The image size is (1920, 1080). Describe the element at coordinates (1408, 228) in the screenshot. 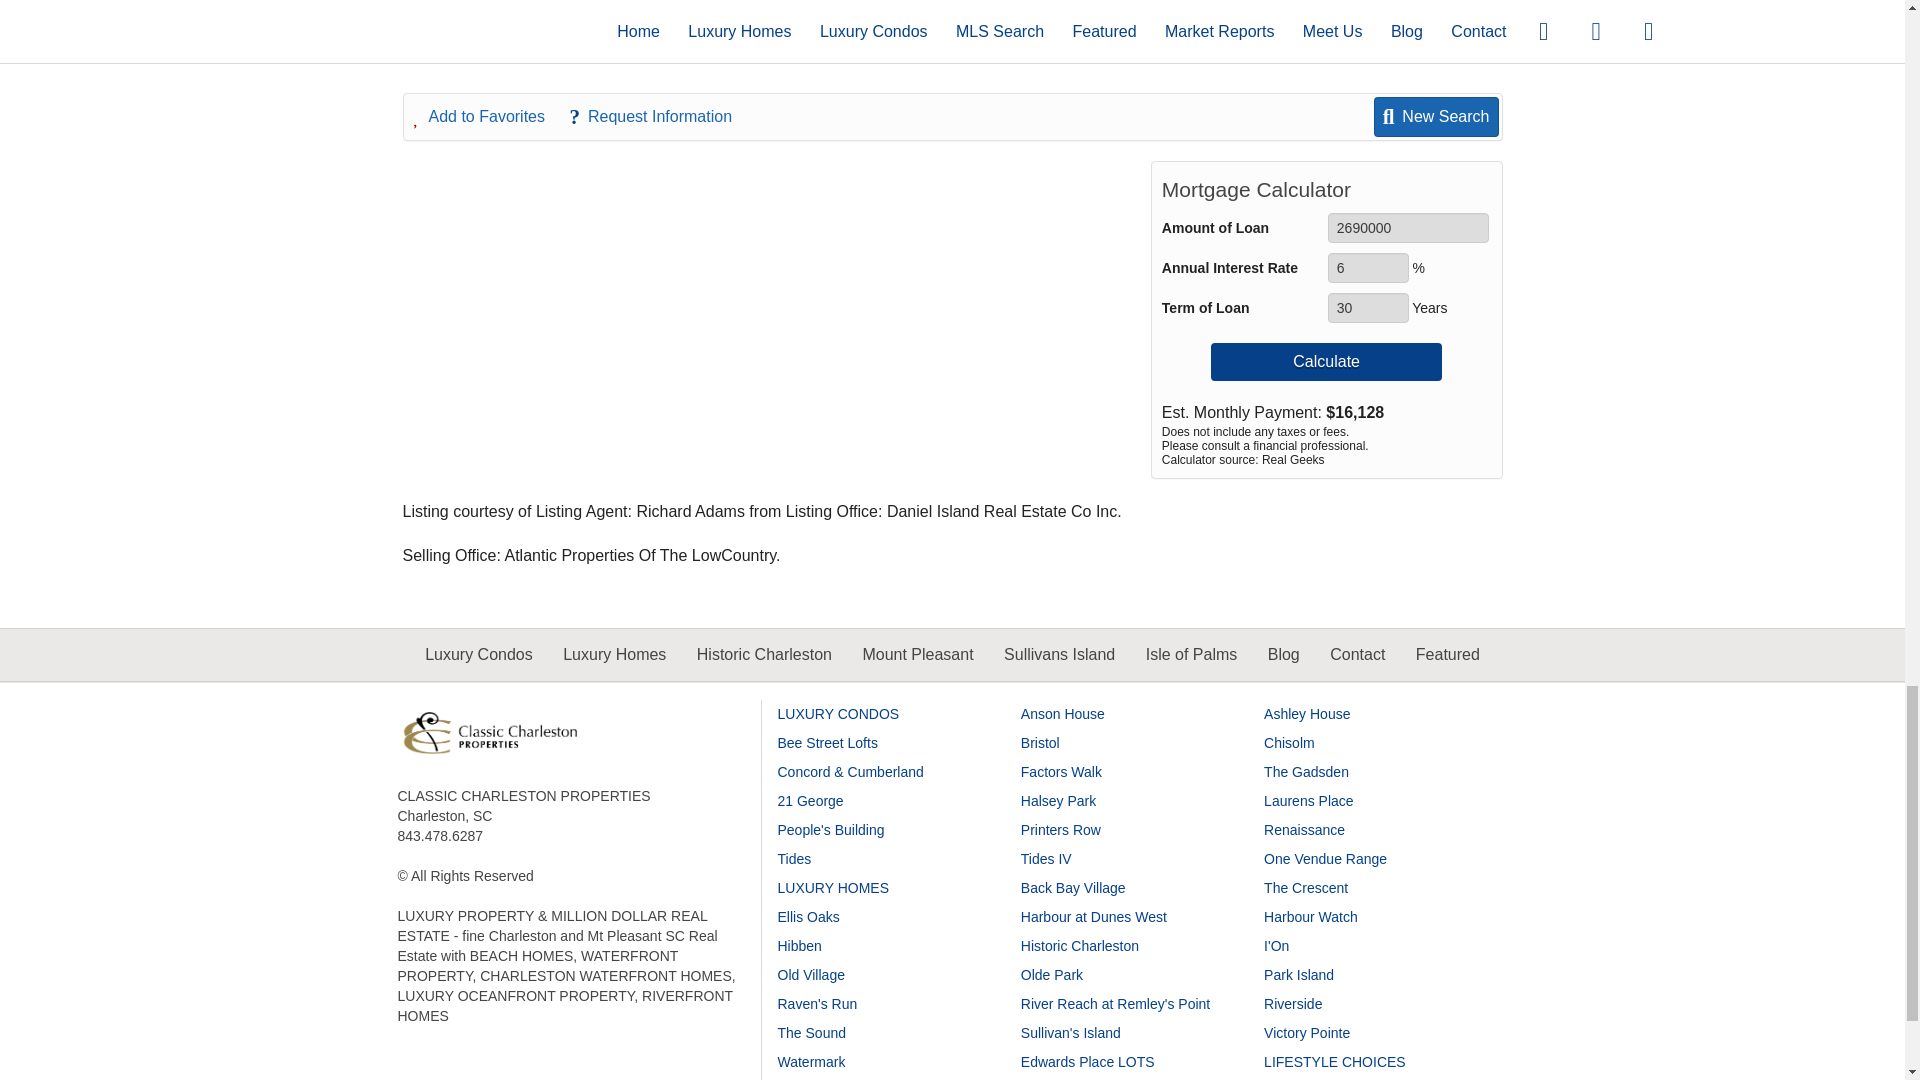

I see `2690000` at that location.